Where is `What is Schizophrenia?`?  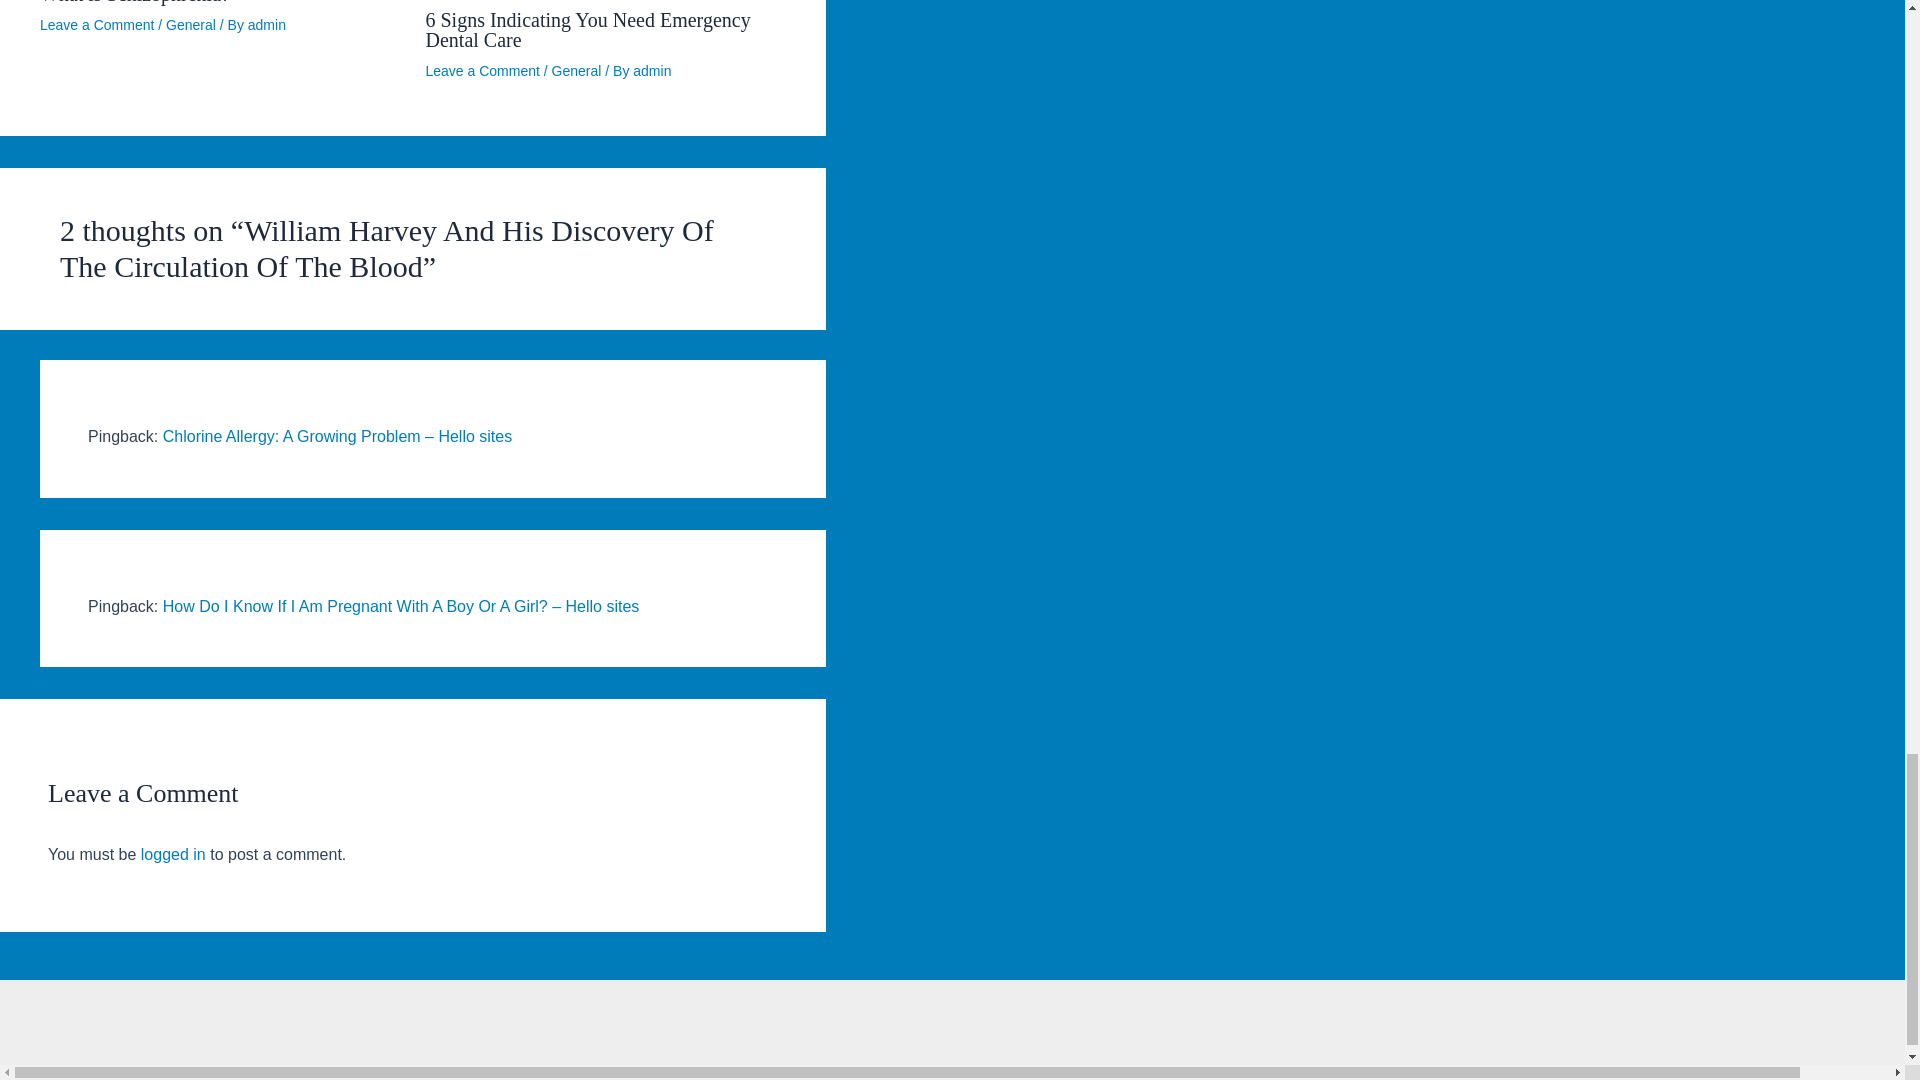
What is Schizophrenia? is located at coordinates (135, 2).